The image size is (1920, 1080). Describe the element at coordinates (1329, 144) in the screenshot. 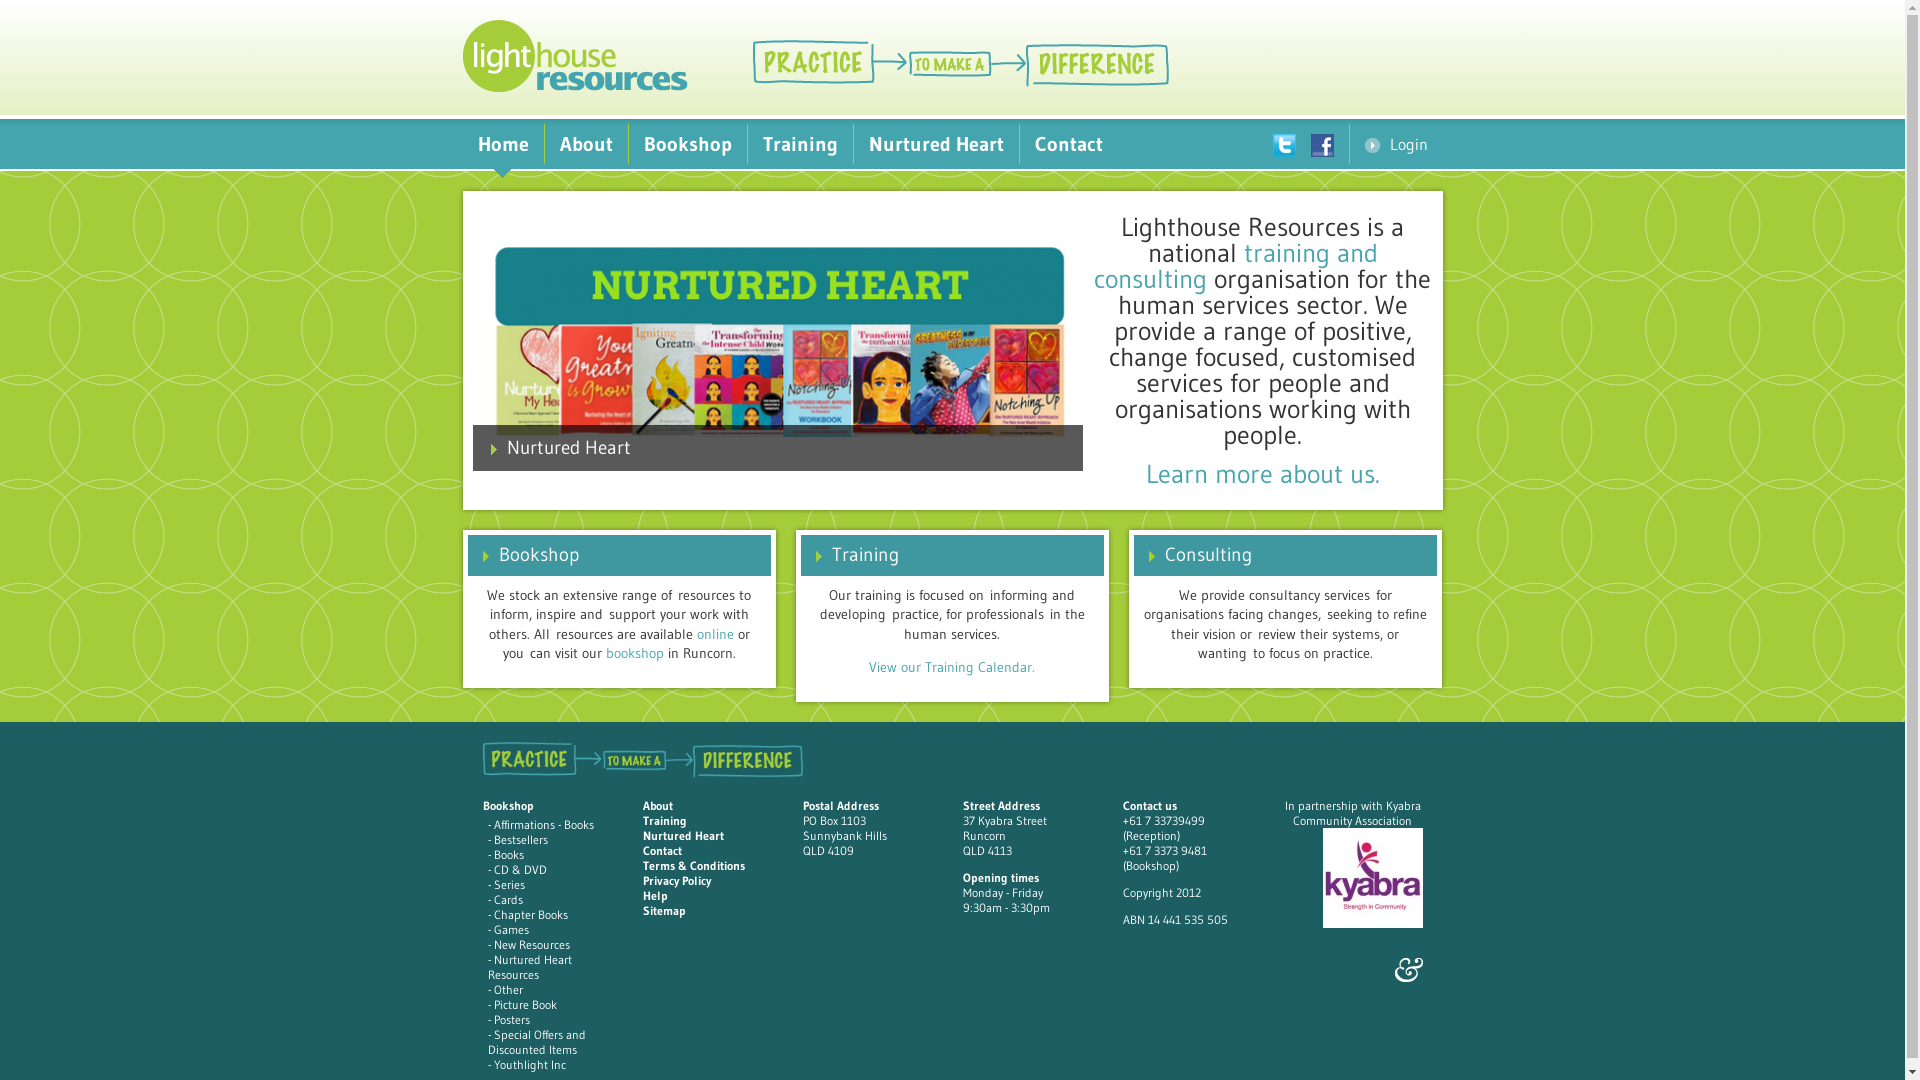

I see `Visit us on Facebook` at that location.